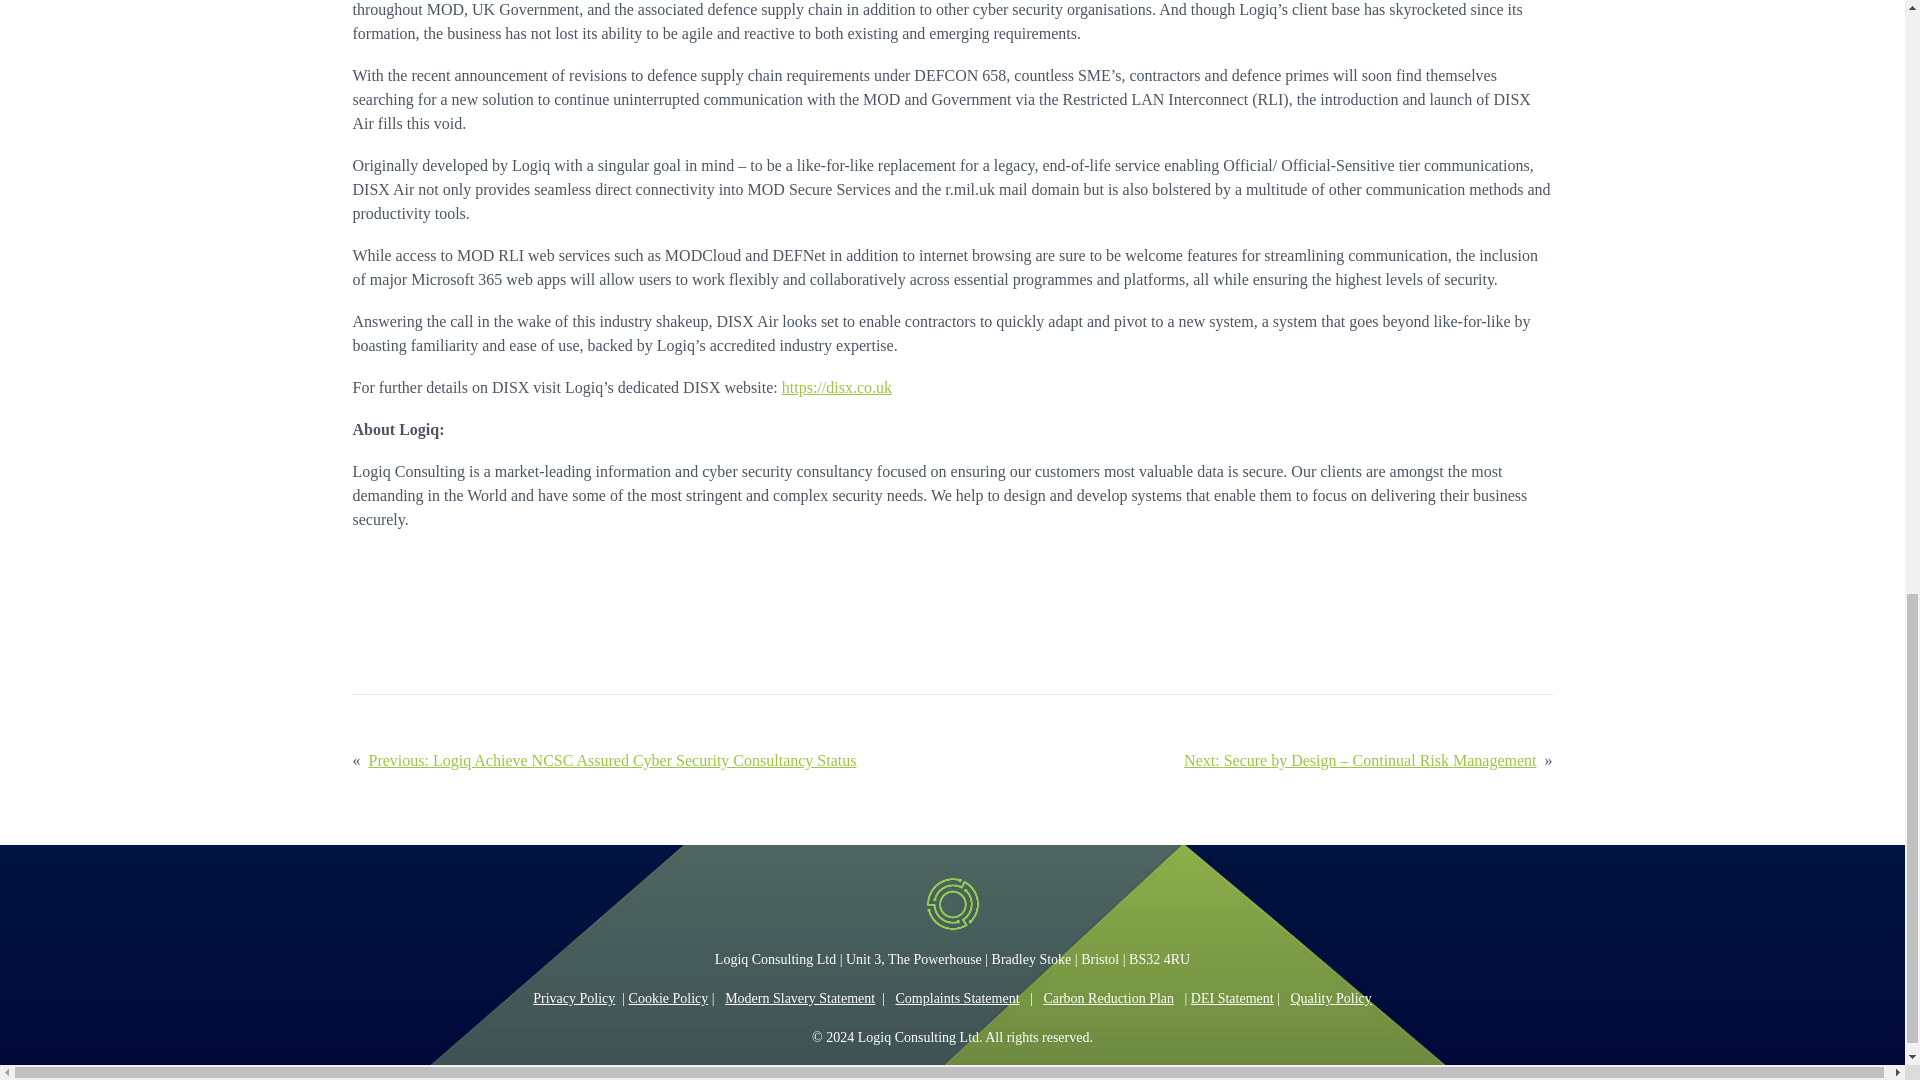 The height and width of the screenshot is (1080, 1920). What do you see at coordinates (574, 998) in the screenshot?
I see `Privacy Policy` at bounding box center [574, 998].